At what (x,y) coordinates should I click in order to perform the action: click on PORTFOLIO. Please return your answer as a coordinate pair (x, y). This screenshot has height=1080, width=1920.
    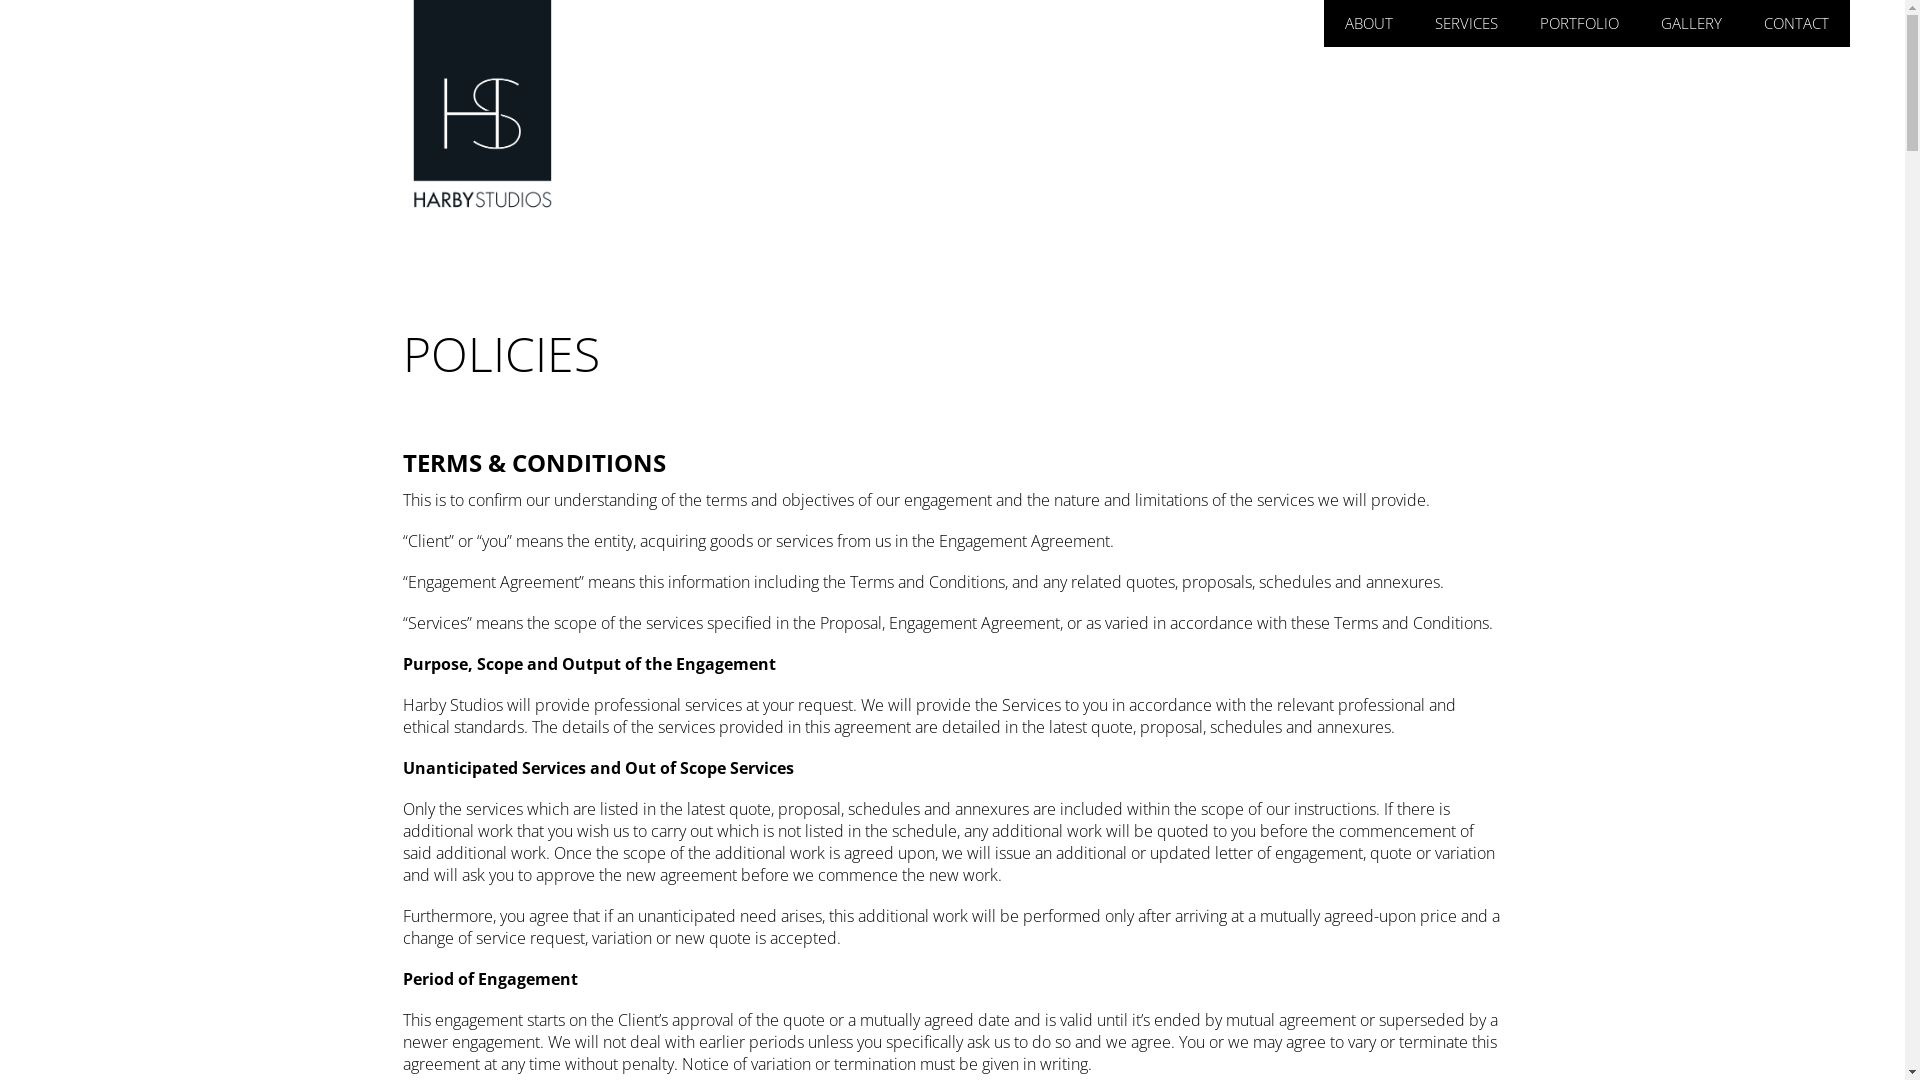
    Looking at the image, I should click on (1580, 24).